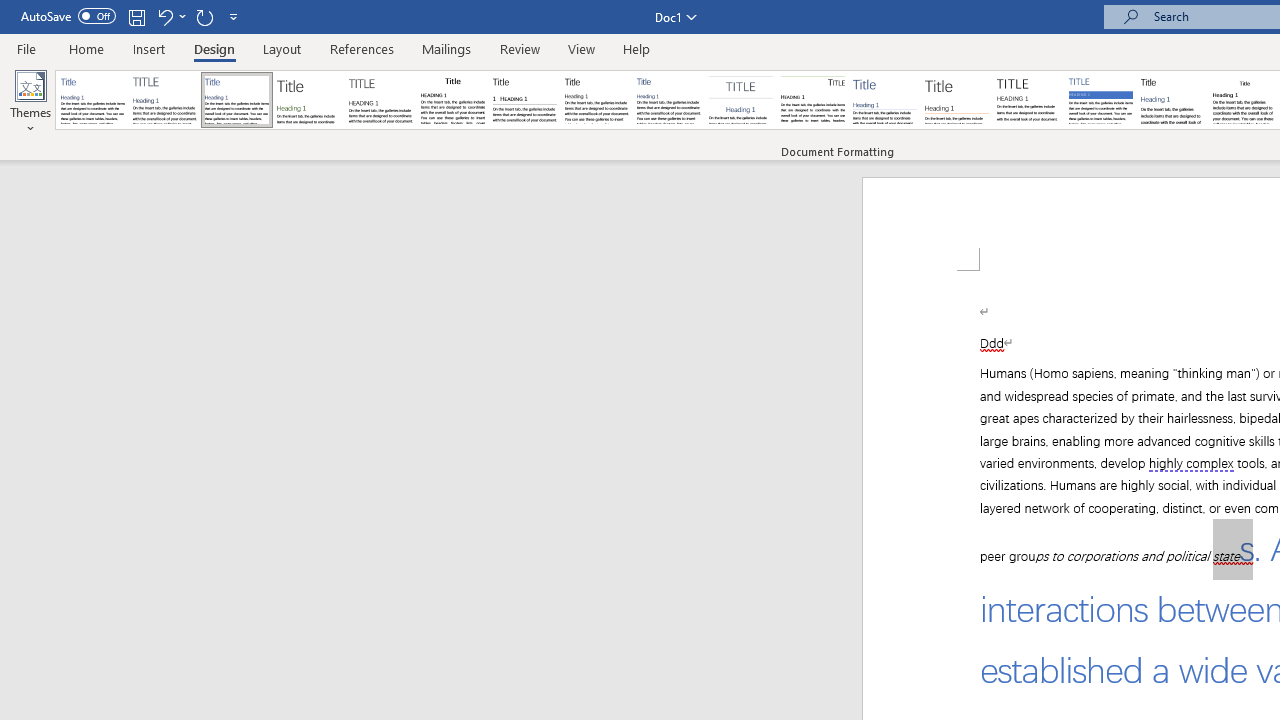 The image size is (1280, 720). What do you see at coordinates (30, 102) in the screenshot?
I see `Themes` at bounding box center [30, 102].